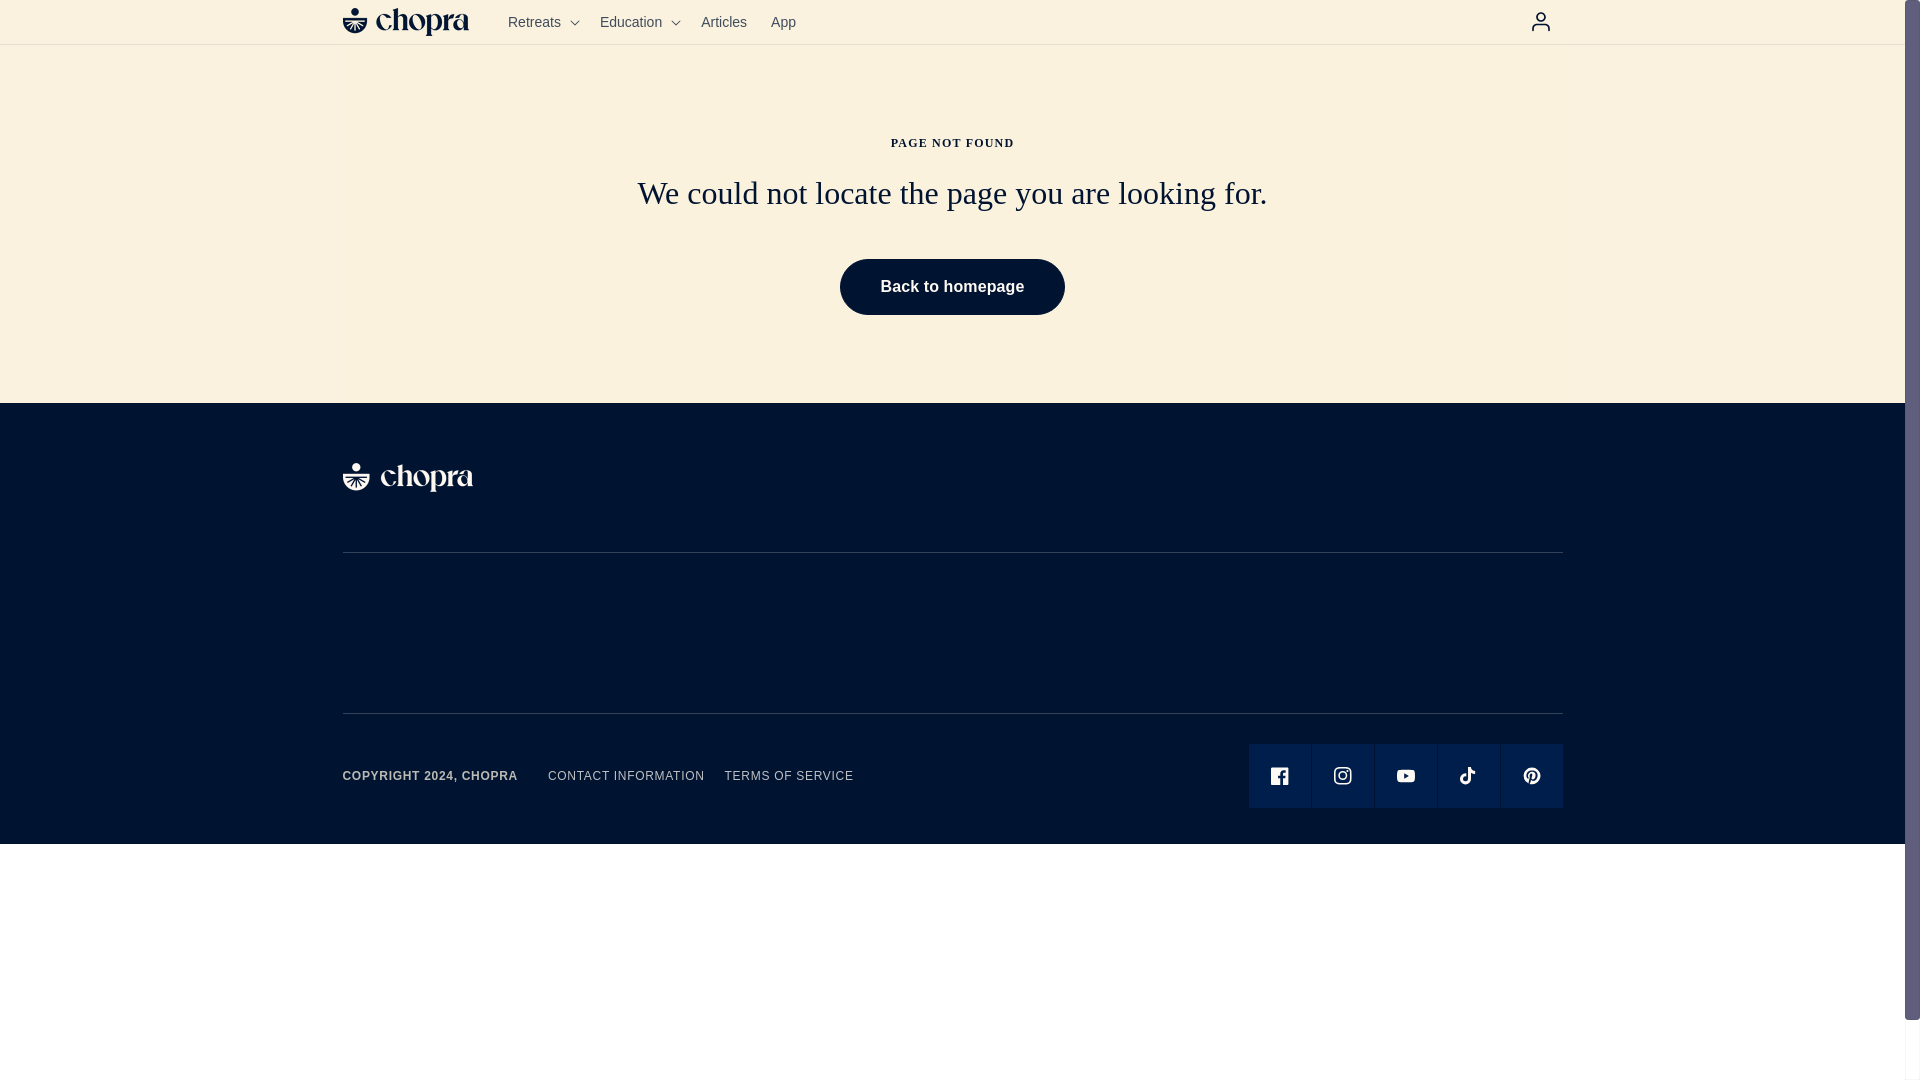  Describe the element at coordinates (952, 287) in the screenshot. I see `Back to homepage` at that location.